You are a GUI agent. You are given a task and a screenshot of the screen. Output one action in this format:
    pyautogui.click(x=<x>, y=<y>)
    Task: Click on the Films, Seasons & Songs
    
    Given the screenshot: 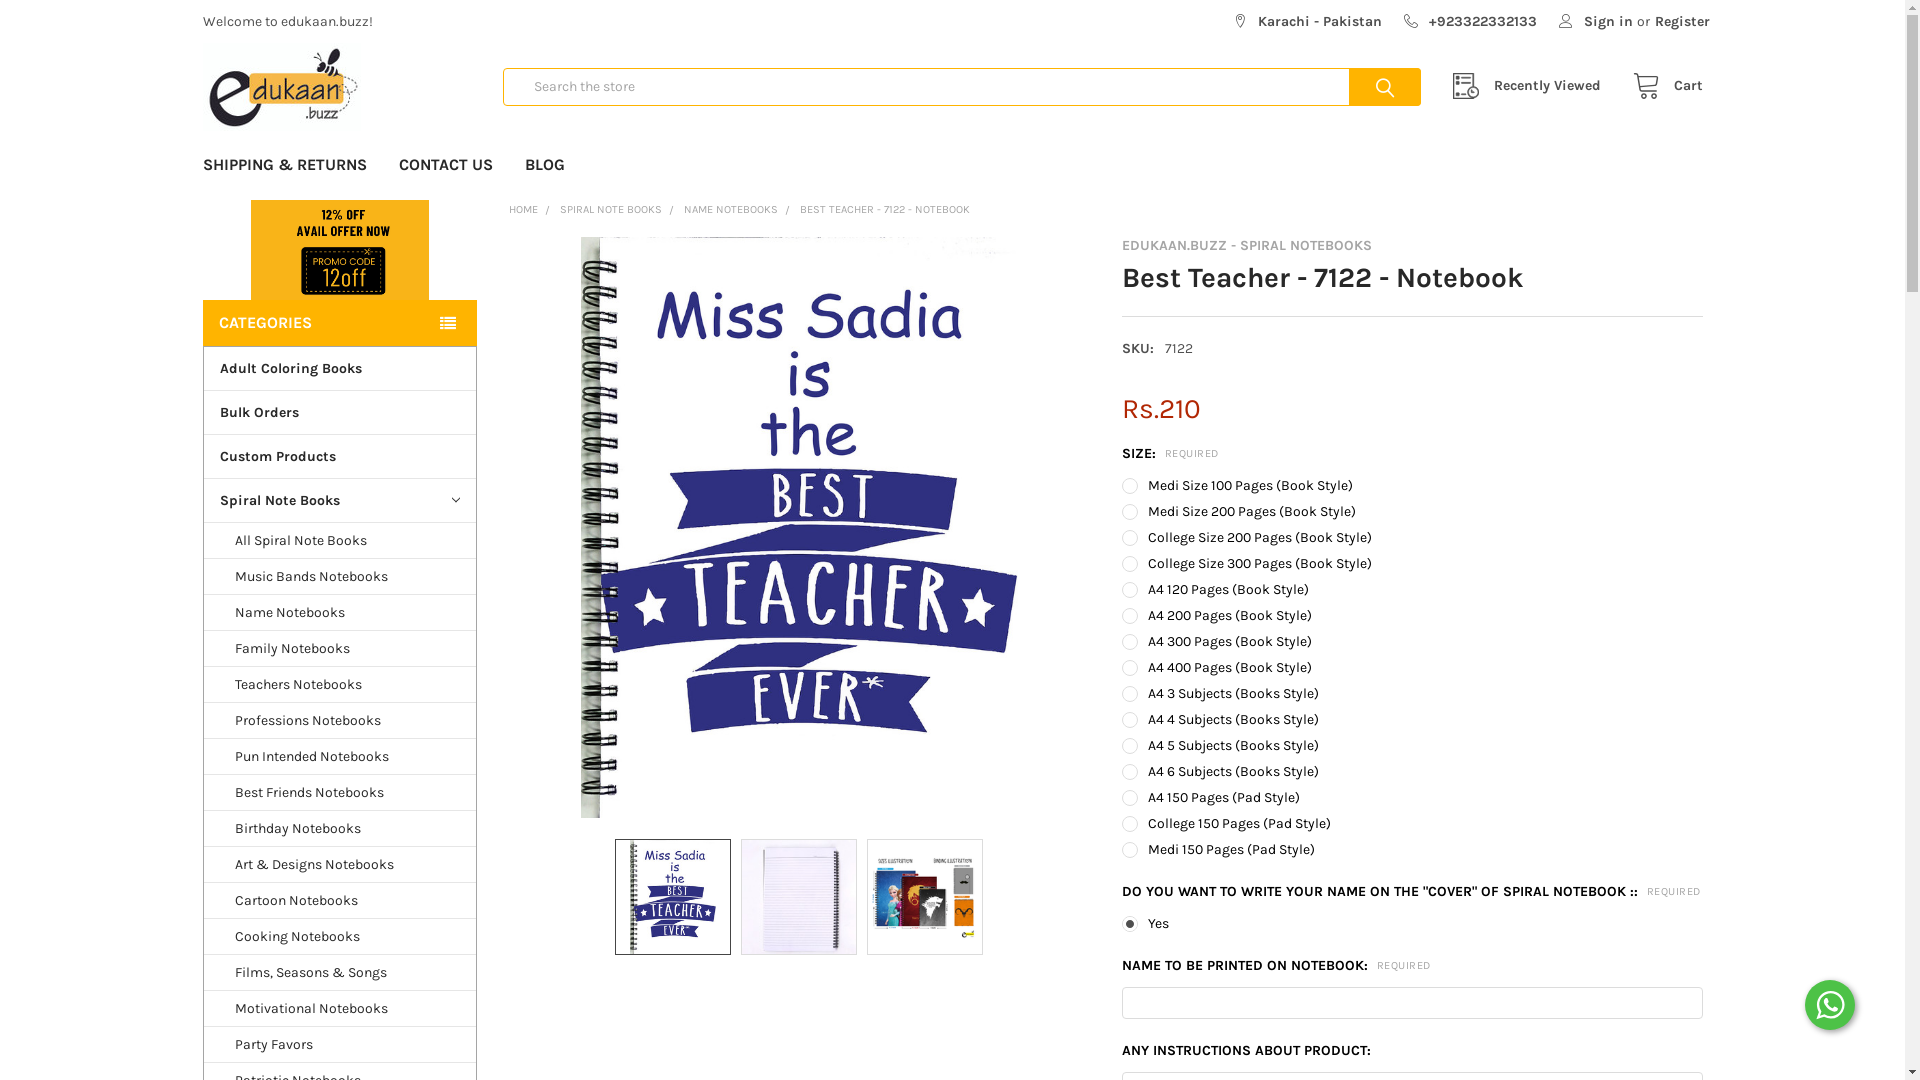 What is the action you would take?
    pyautogui.click(x=340, y=973)
    